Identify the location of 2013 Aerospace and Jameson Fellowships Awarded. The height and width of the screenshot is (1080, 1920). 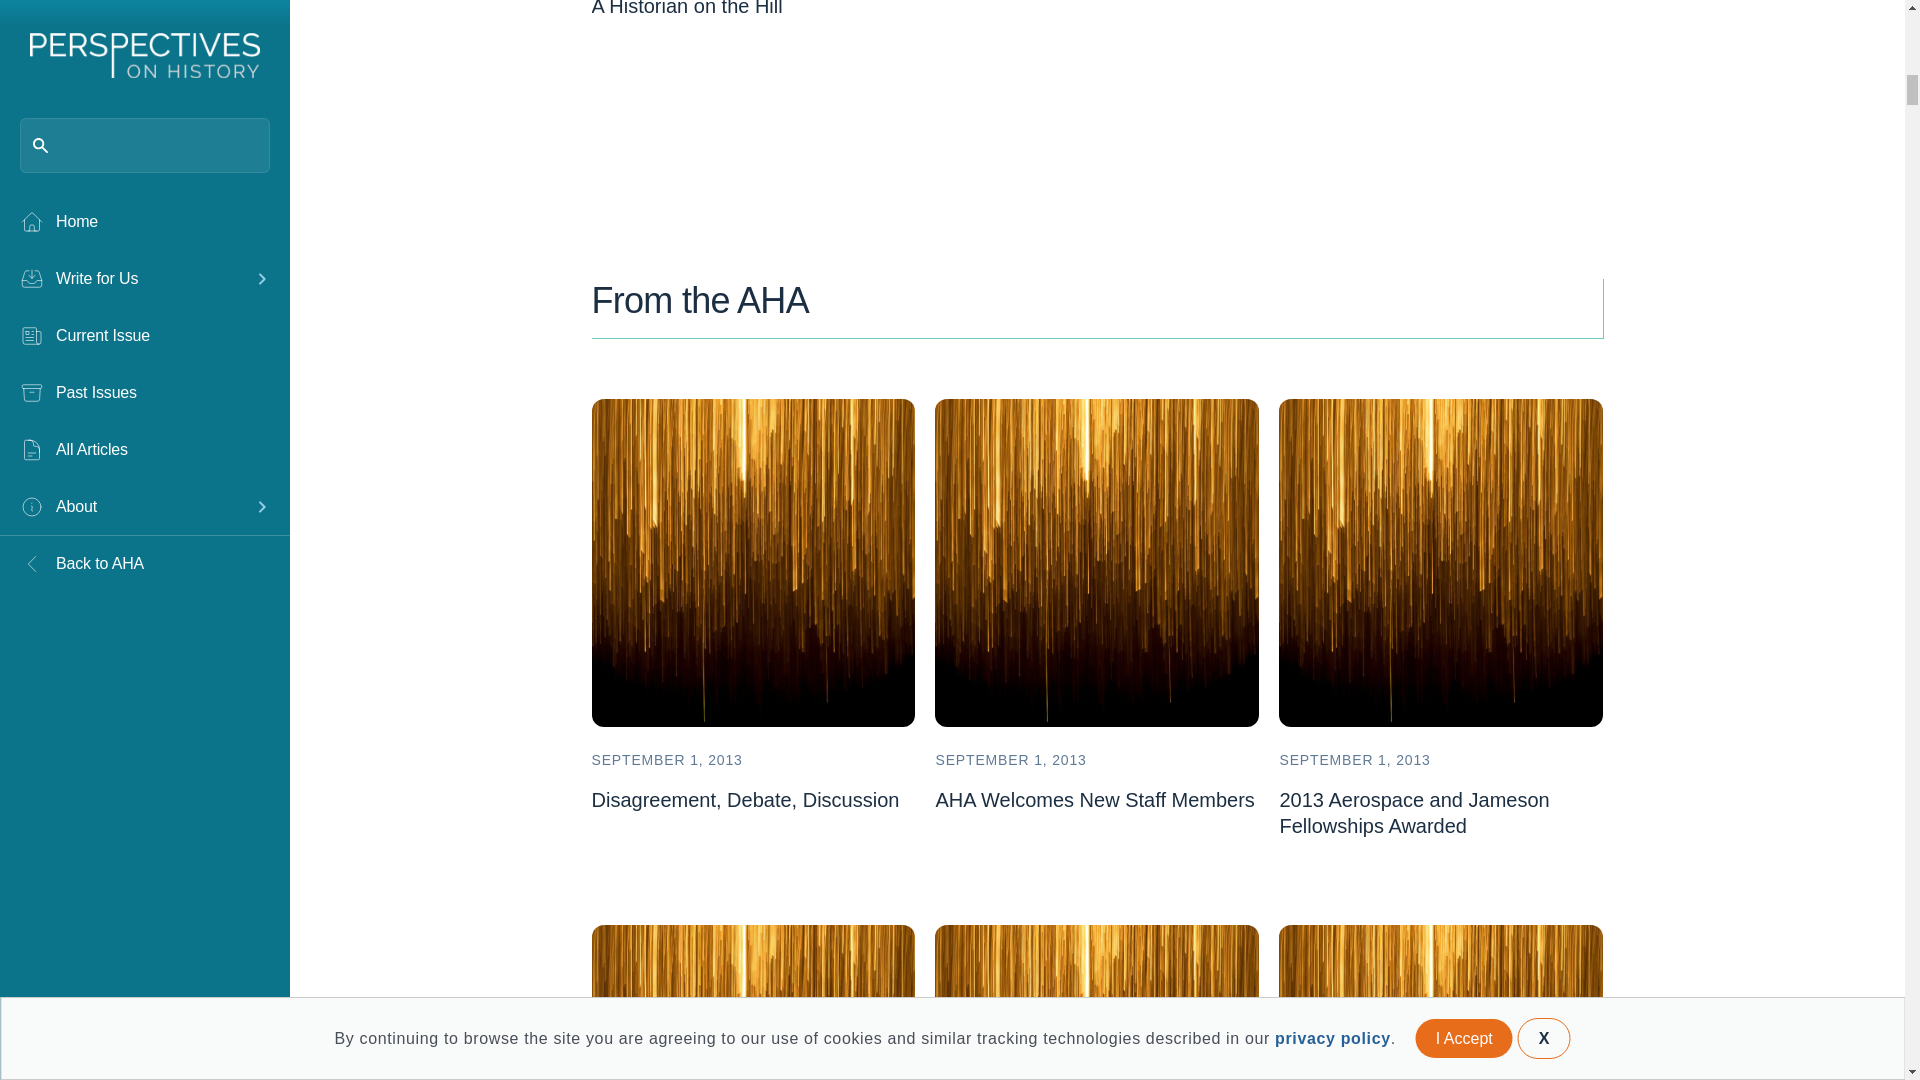
(1414, 813).